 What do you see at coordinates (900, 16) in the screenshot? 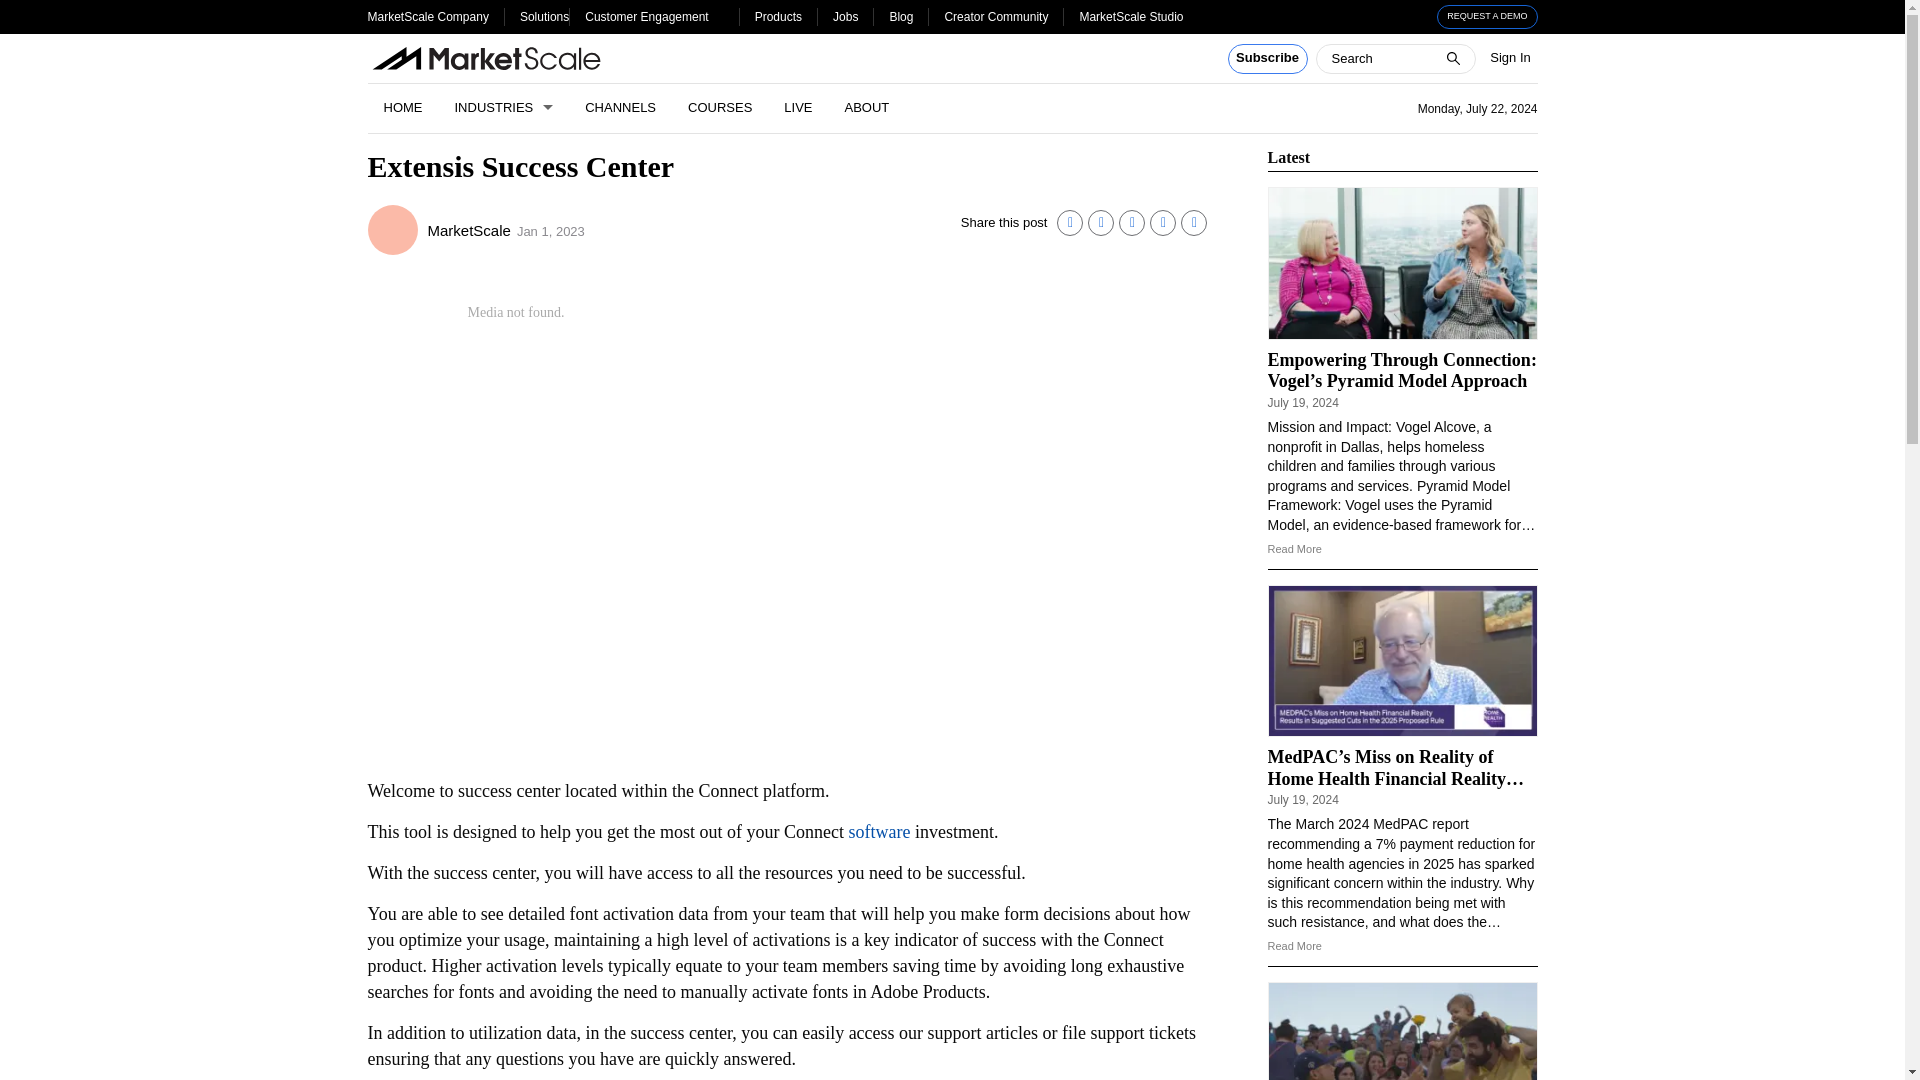
I see `Blog` at bounding box center [900, 16].